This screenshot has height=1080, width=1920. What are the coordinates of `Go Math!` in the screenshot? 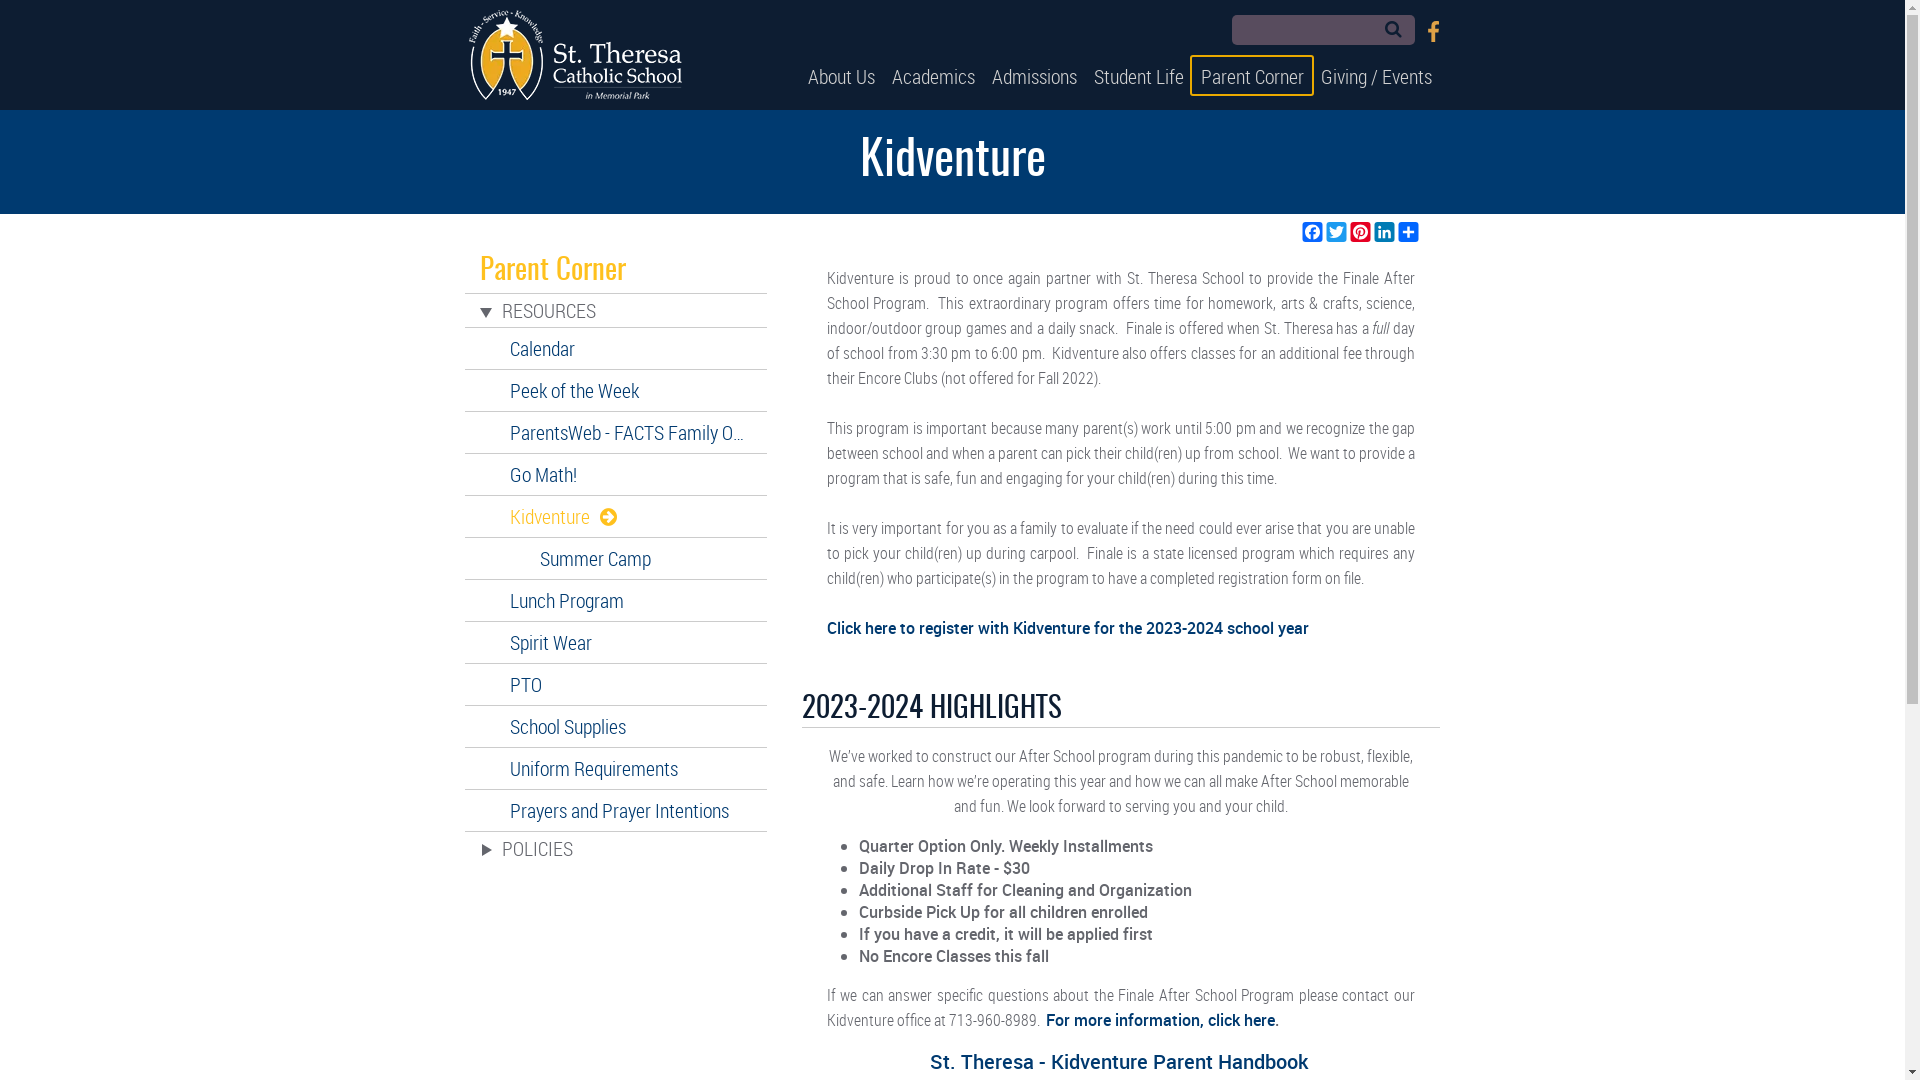 It's located at (616, 474).